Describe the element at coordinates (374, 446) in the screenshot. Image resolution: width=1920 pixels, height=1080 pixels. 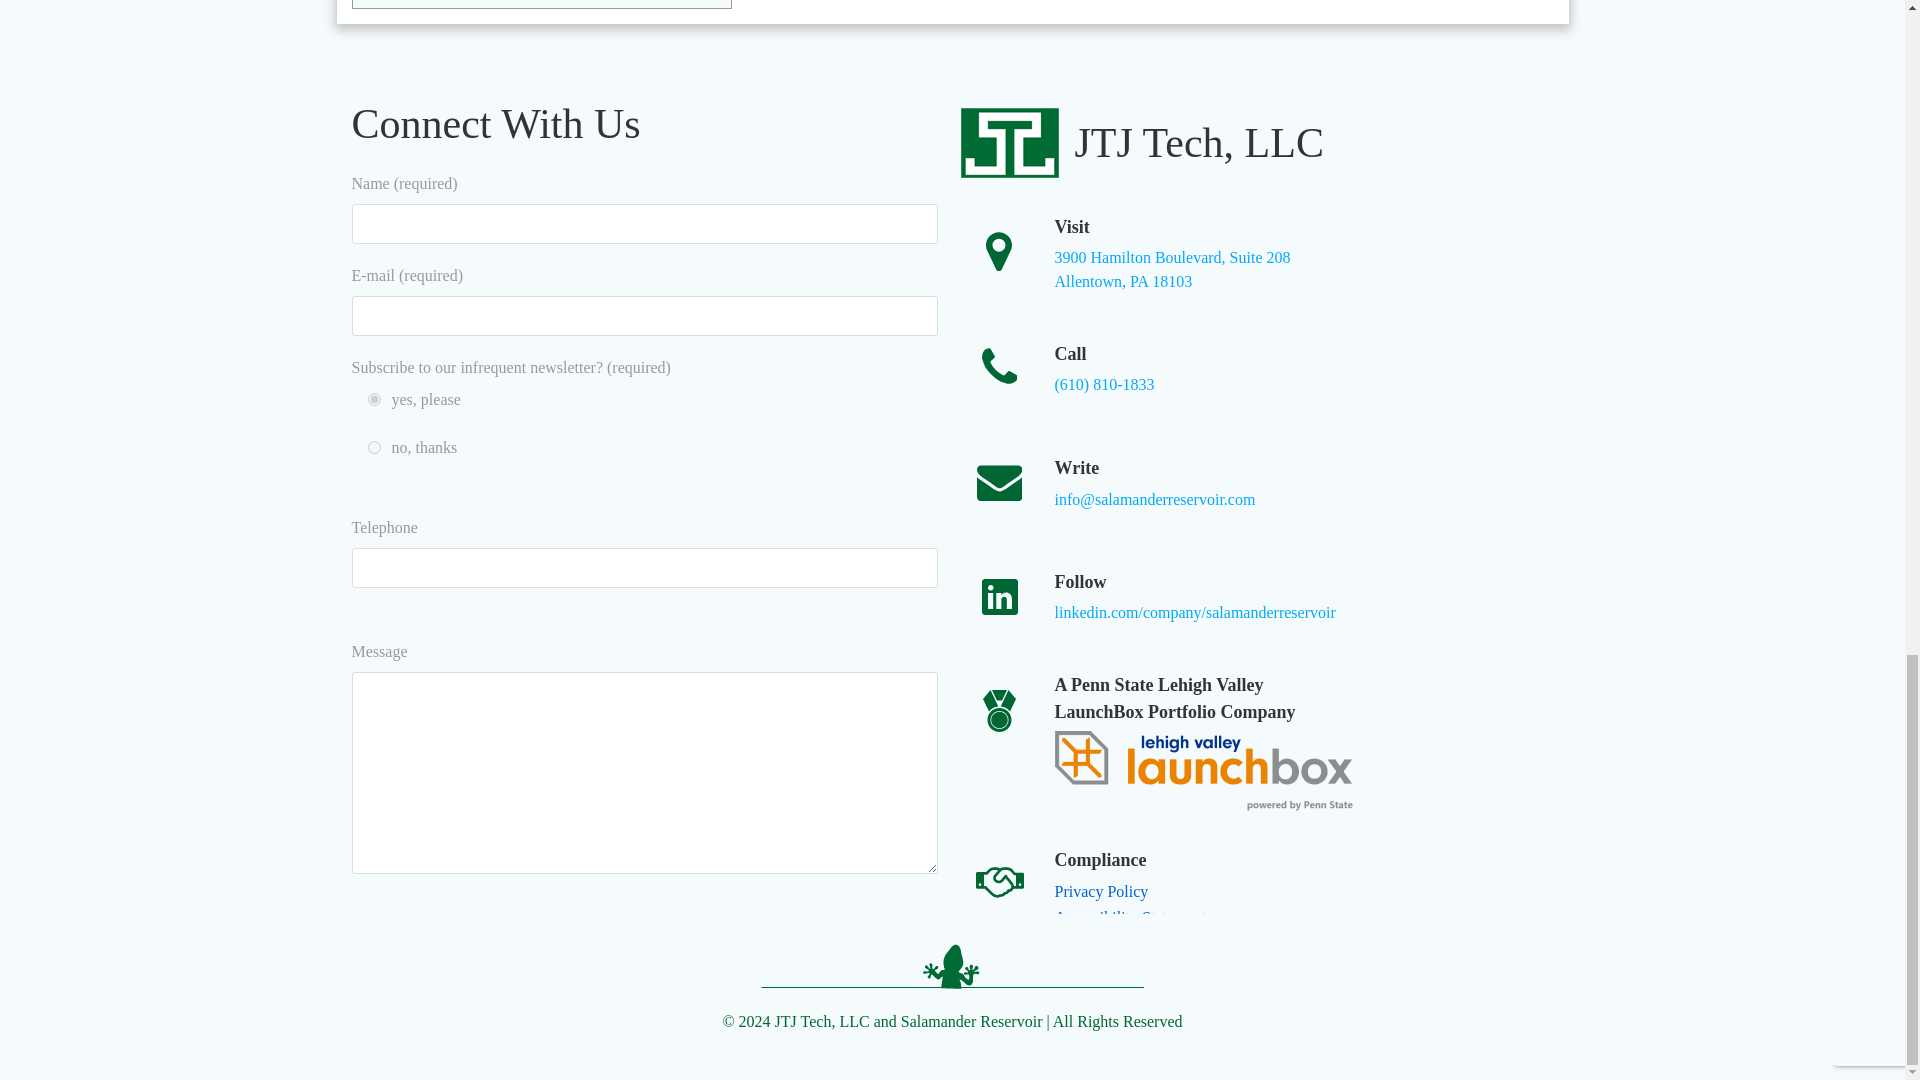
I see `no, thanks` at that location.